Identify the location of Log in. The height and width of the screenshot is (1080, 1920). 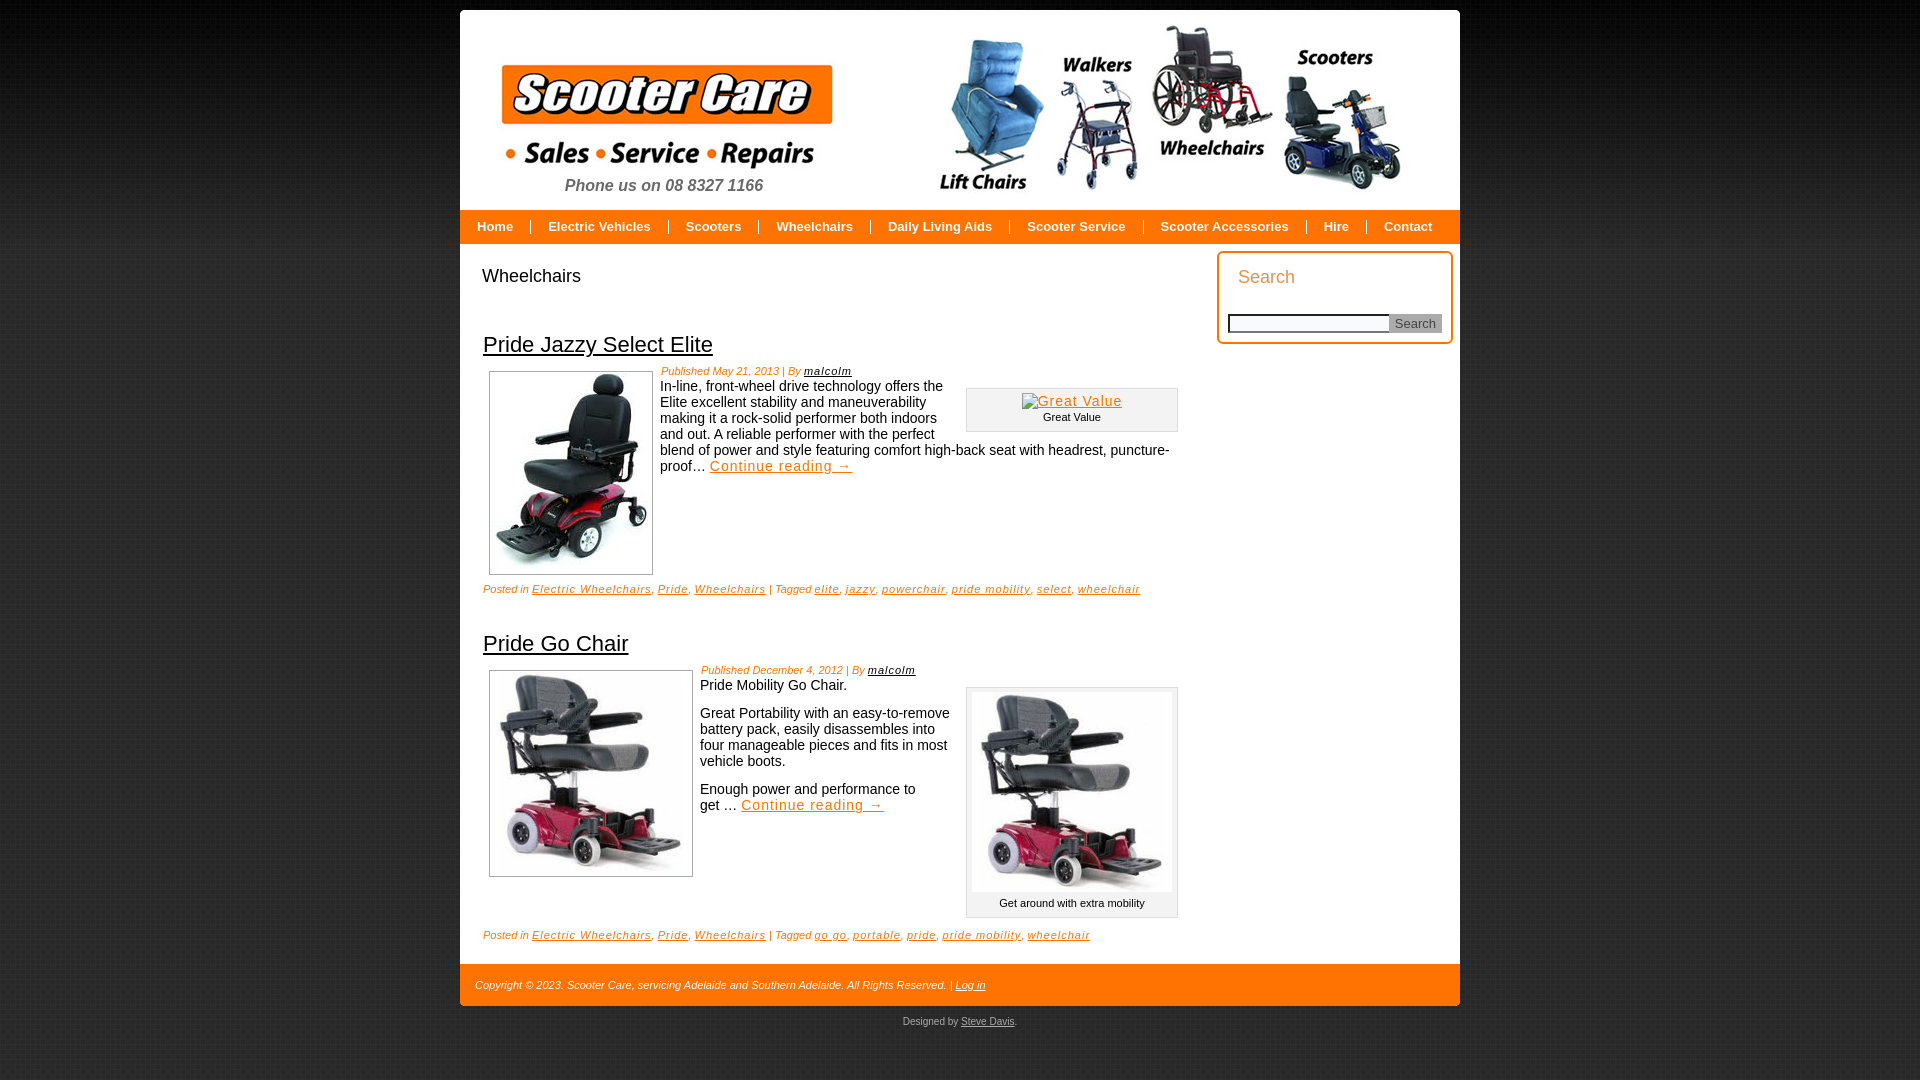
(971, 985).